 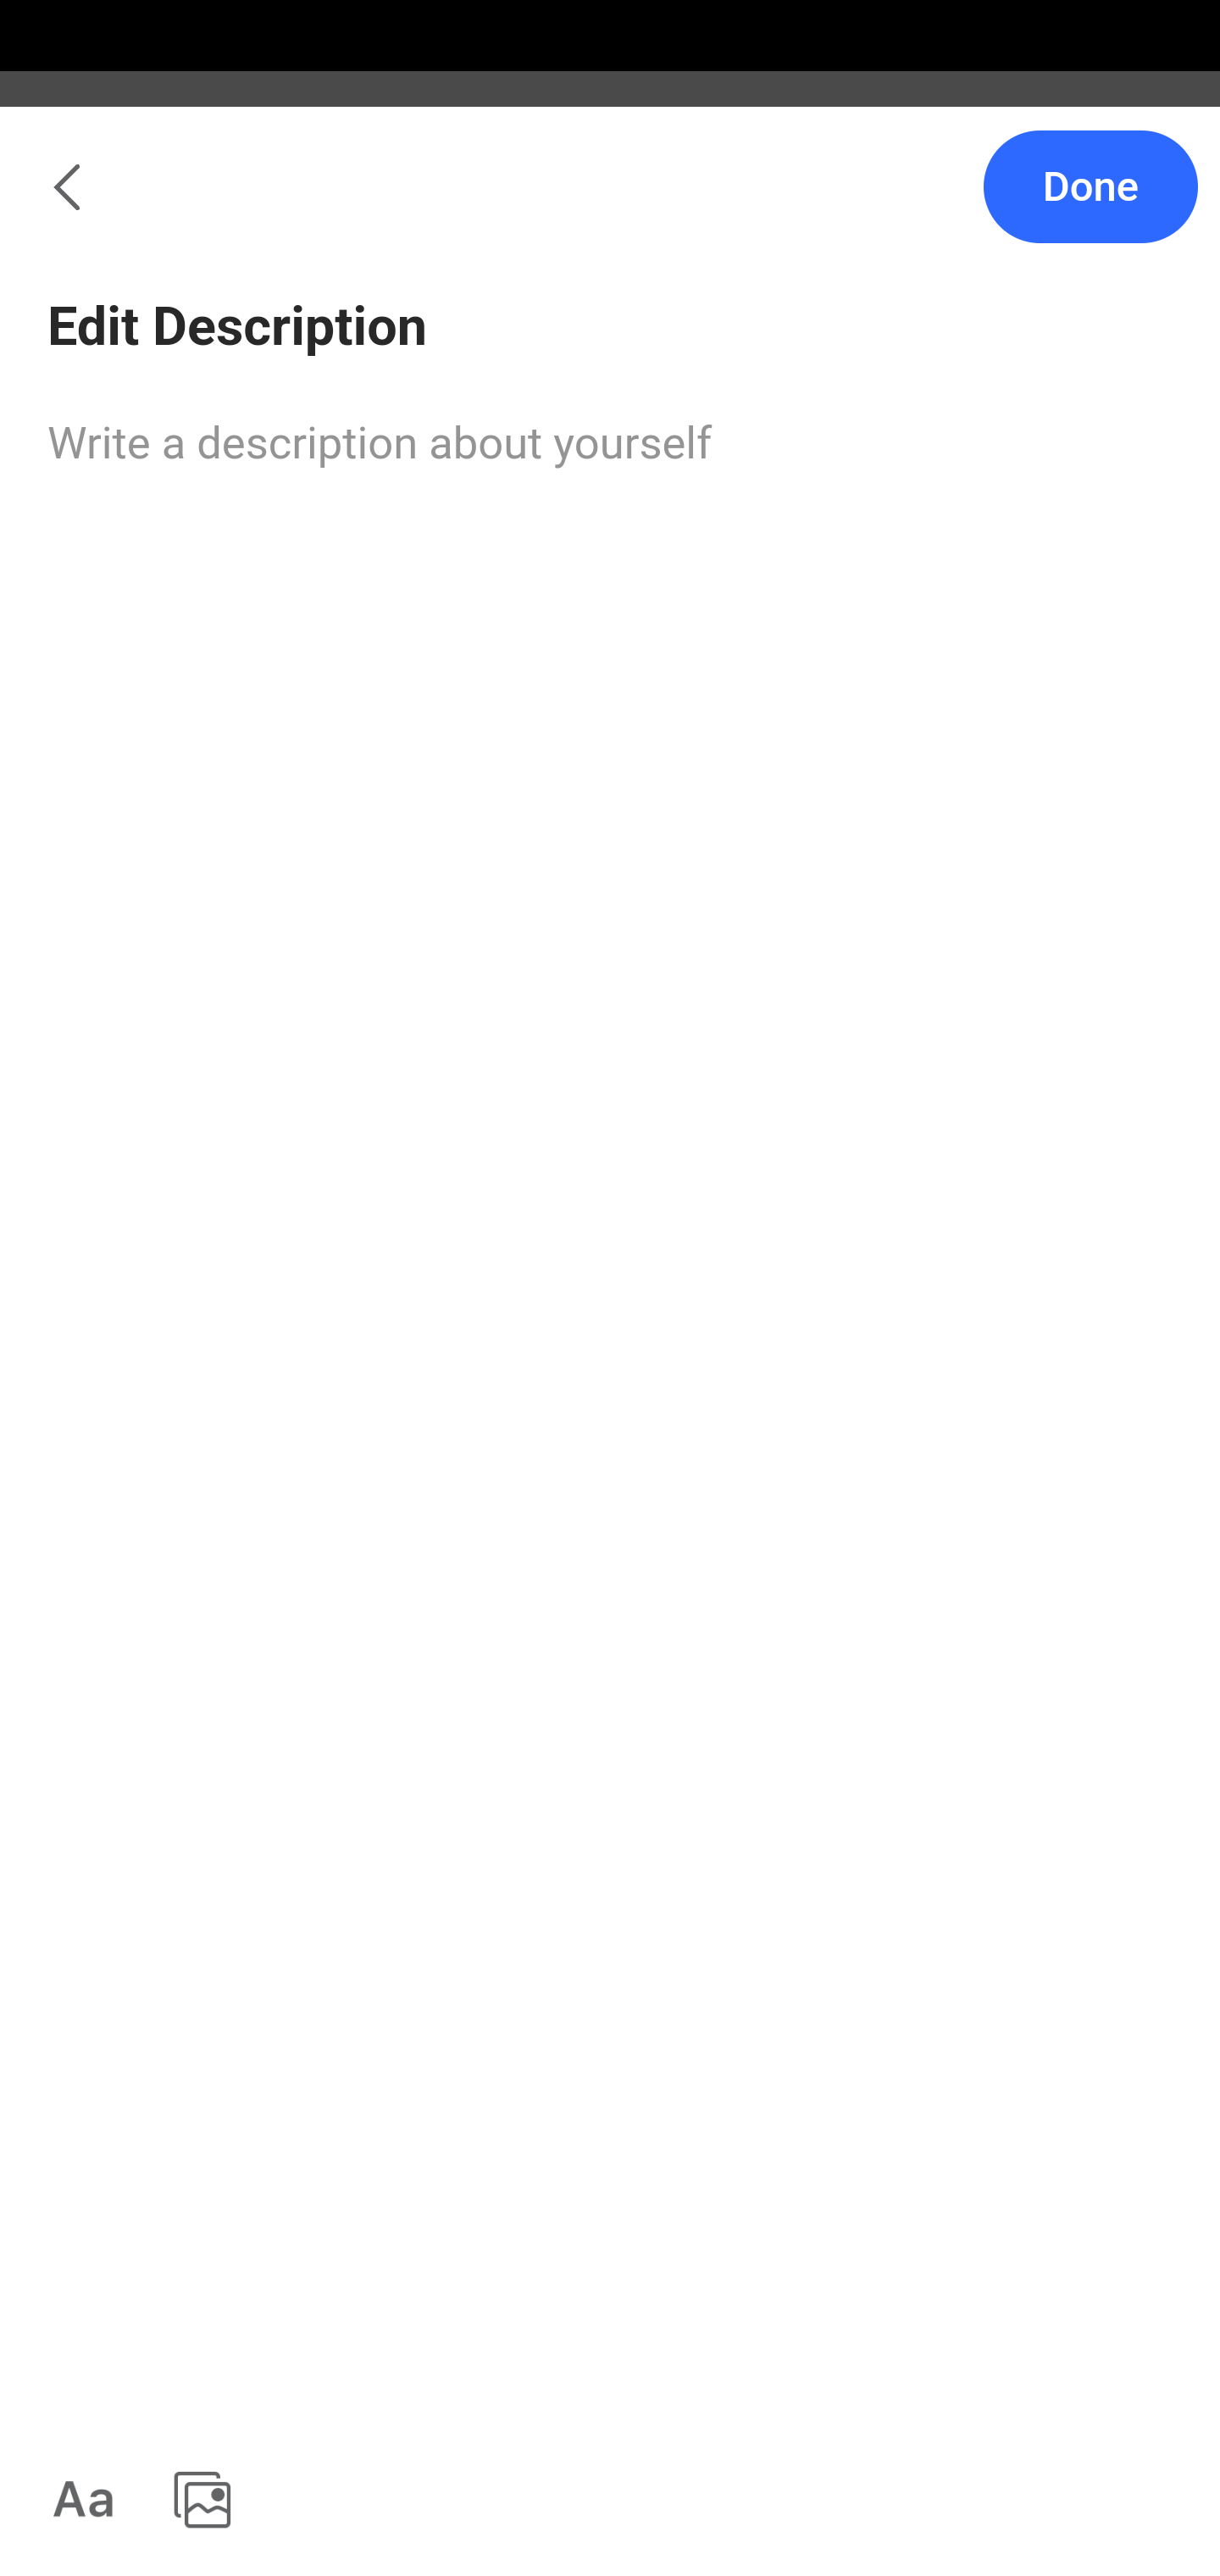 What do you see at coordinates (51, 205) in the screenshot?
I see `Back` at bounding box center [51, 205].